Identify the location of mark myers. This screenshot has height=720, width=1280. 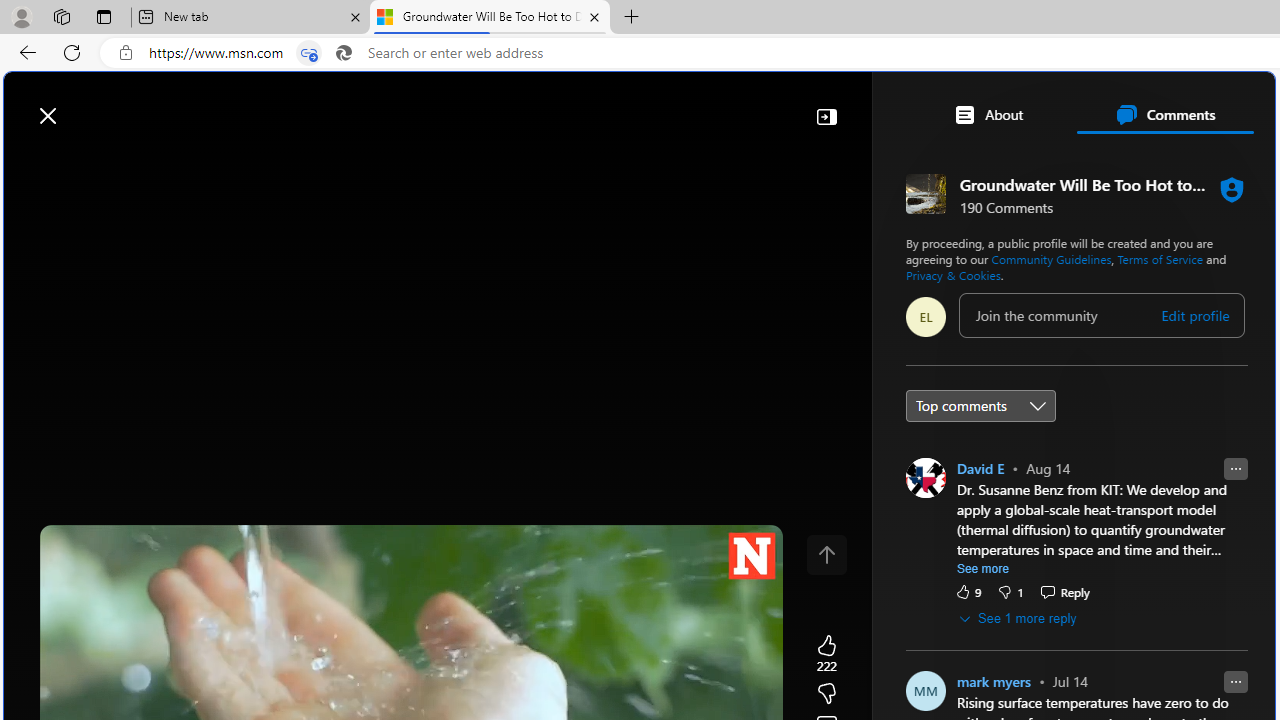
(994, 681).